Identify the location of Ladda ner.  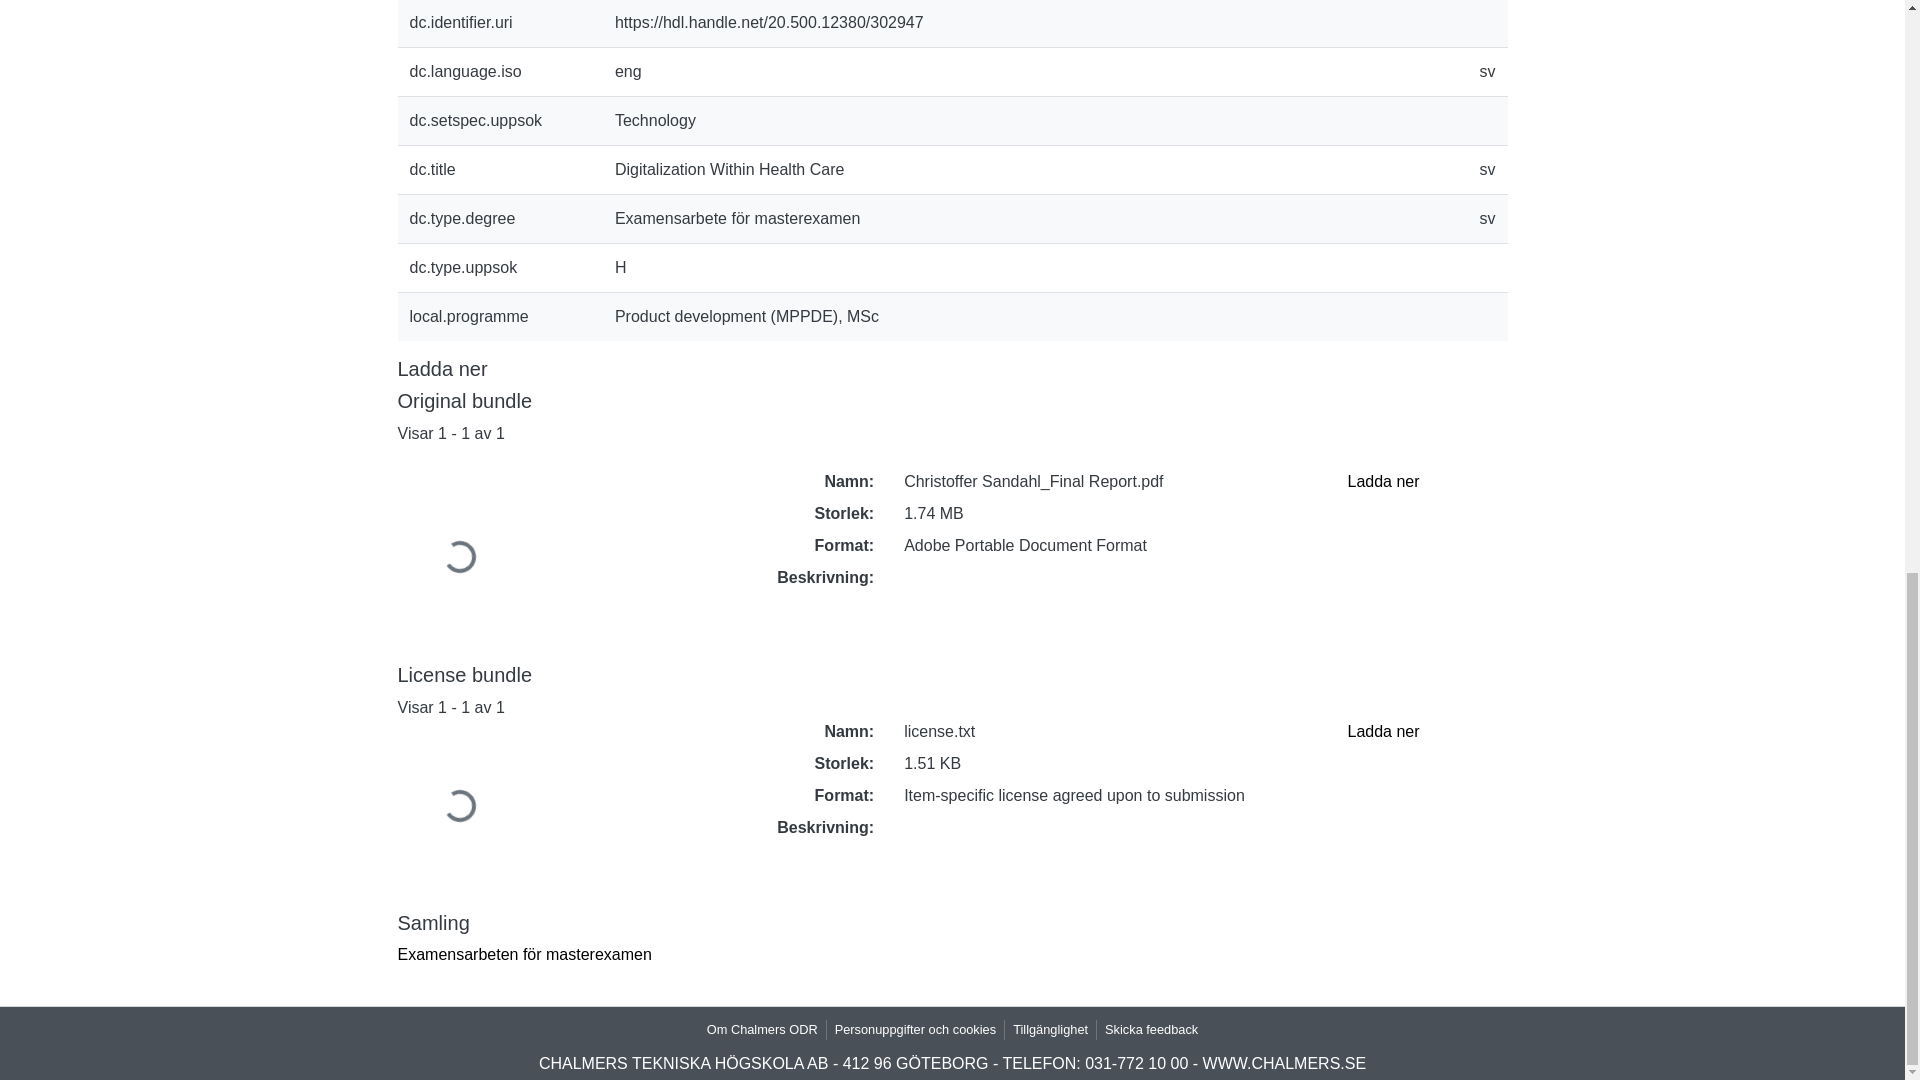
(1382, 482).